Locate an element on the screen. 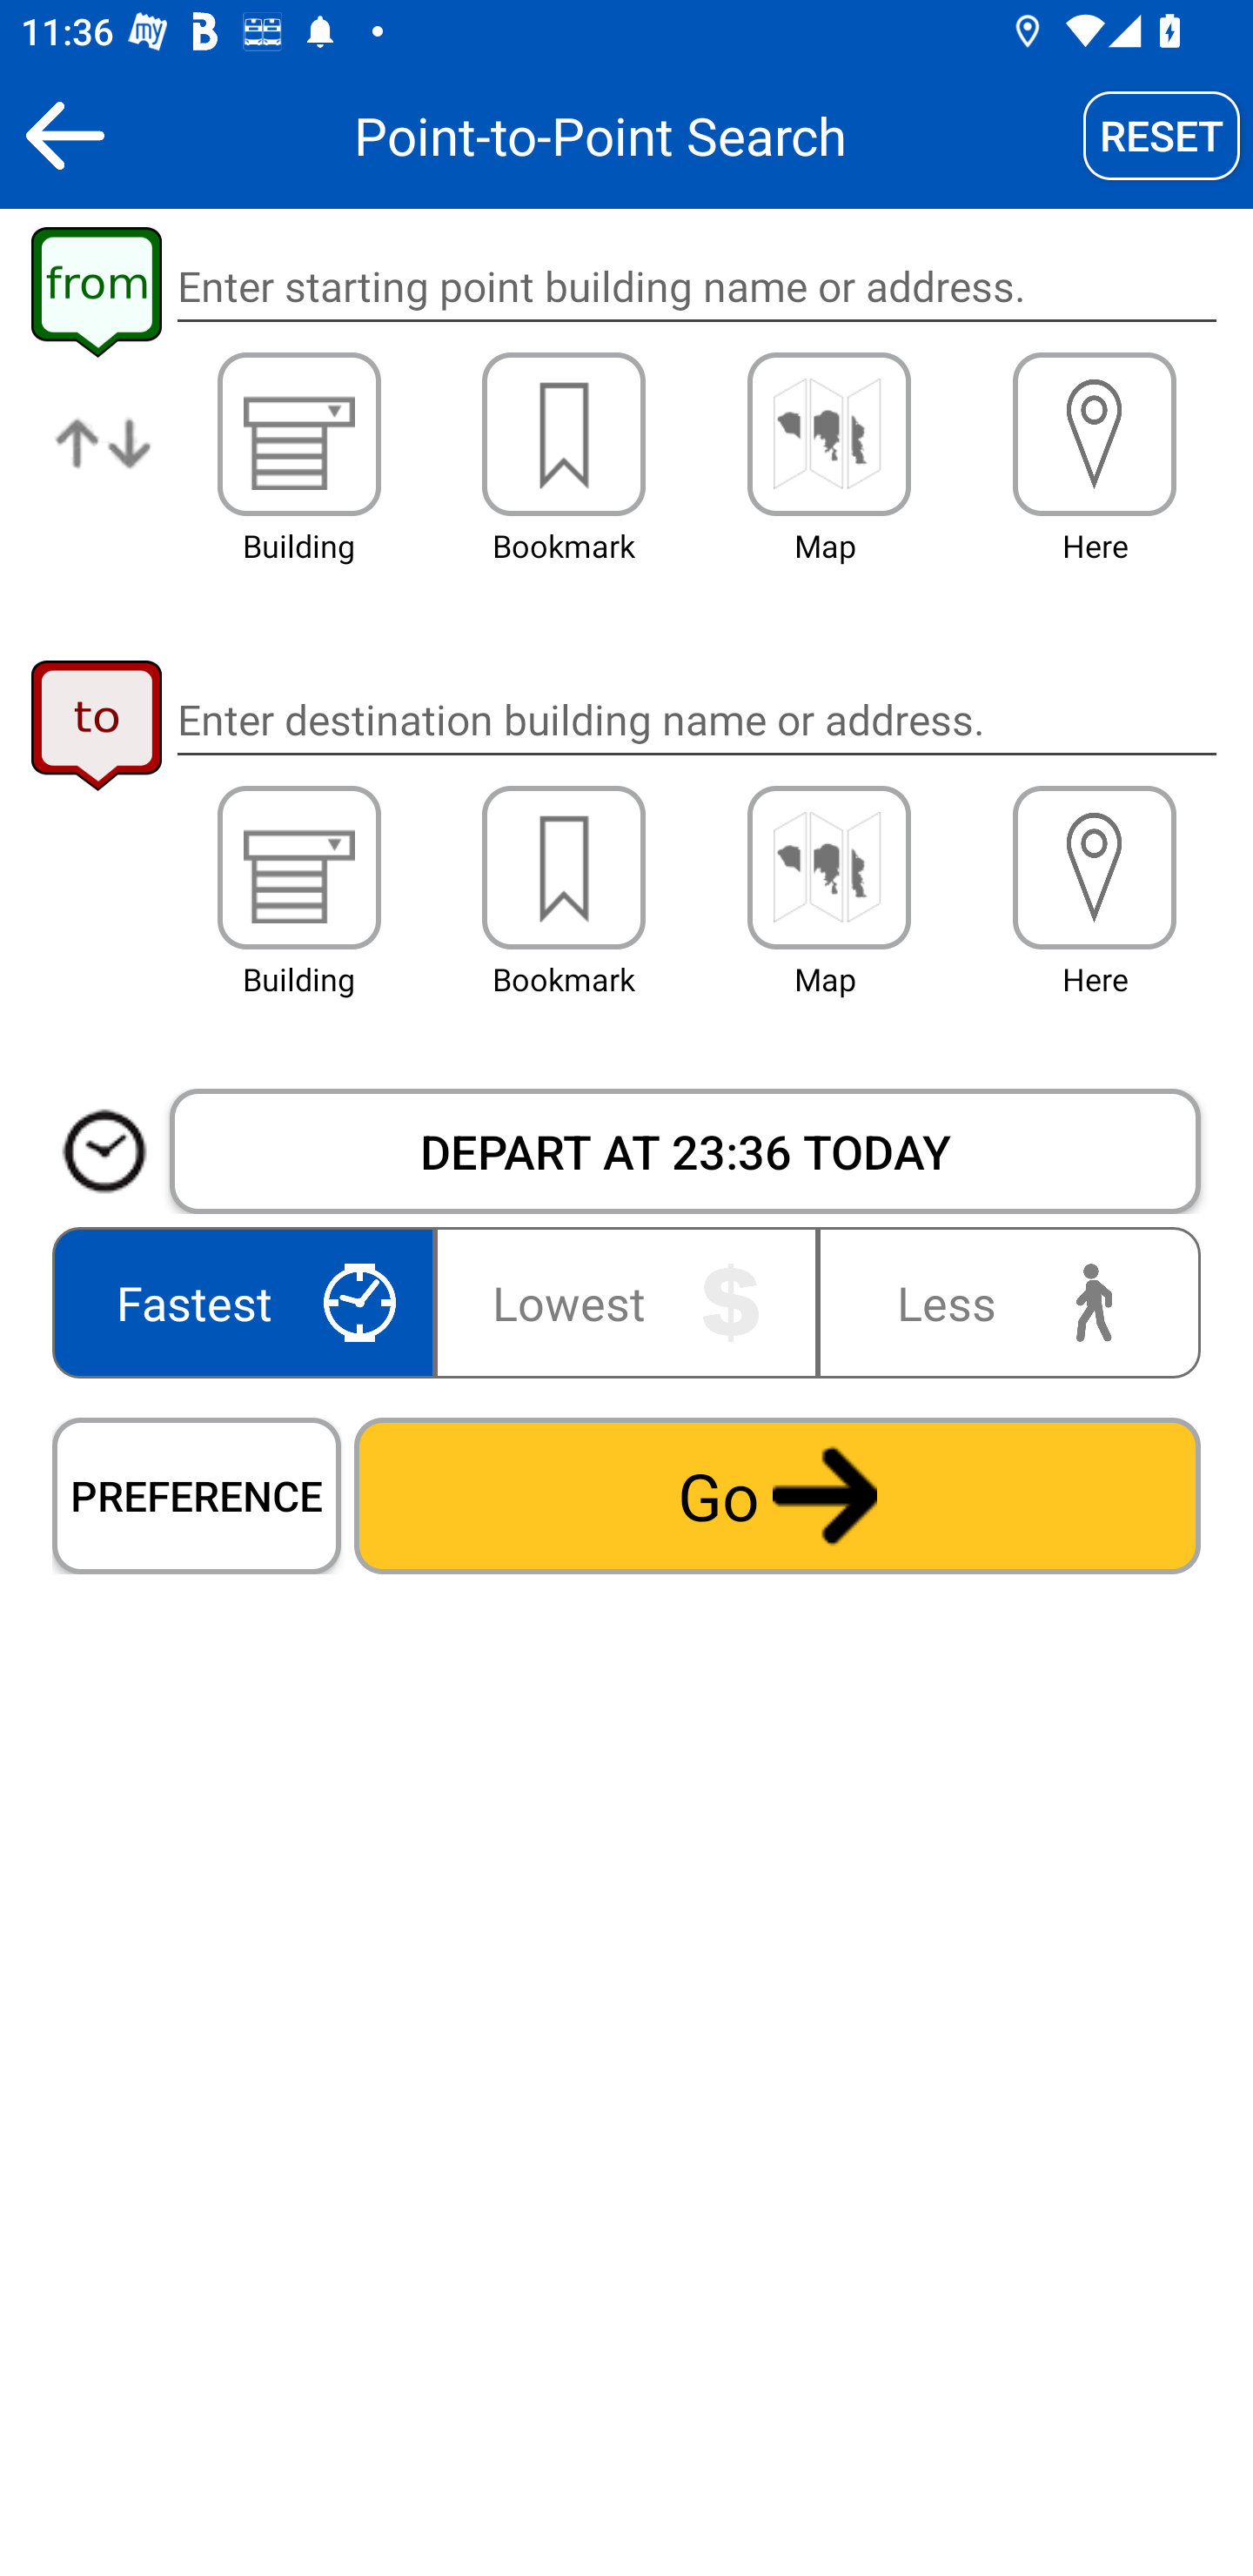 The width and height of the screenshot is (1253, 2576). Go is located at coordinates (777, 1495).